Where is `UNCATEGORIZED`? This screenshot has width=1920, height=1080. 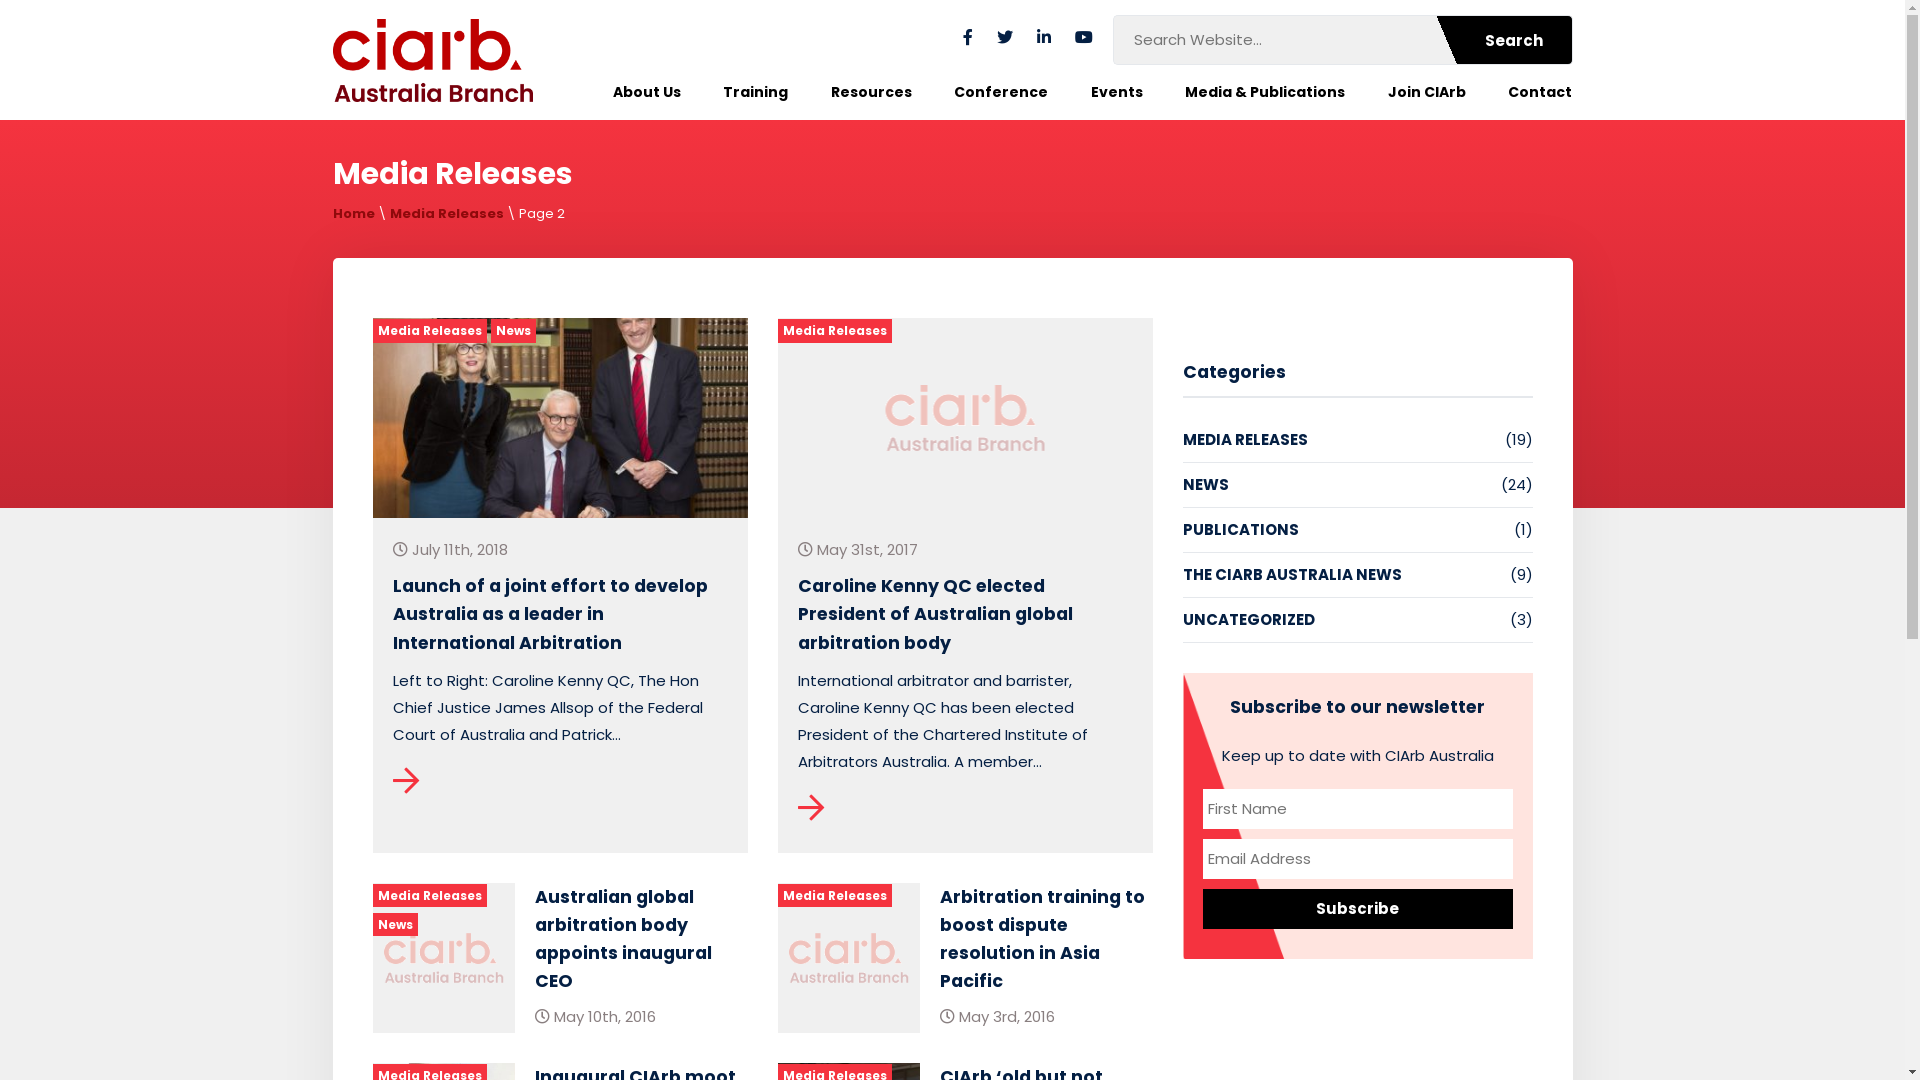
UNCATEGORIZED is located at coordinates (1248, 620).